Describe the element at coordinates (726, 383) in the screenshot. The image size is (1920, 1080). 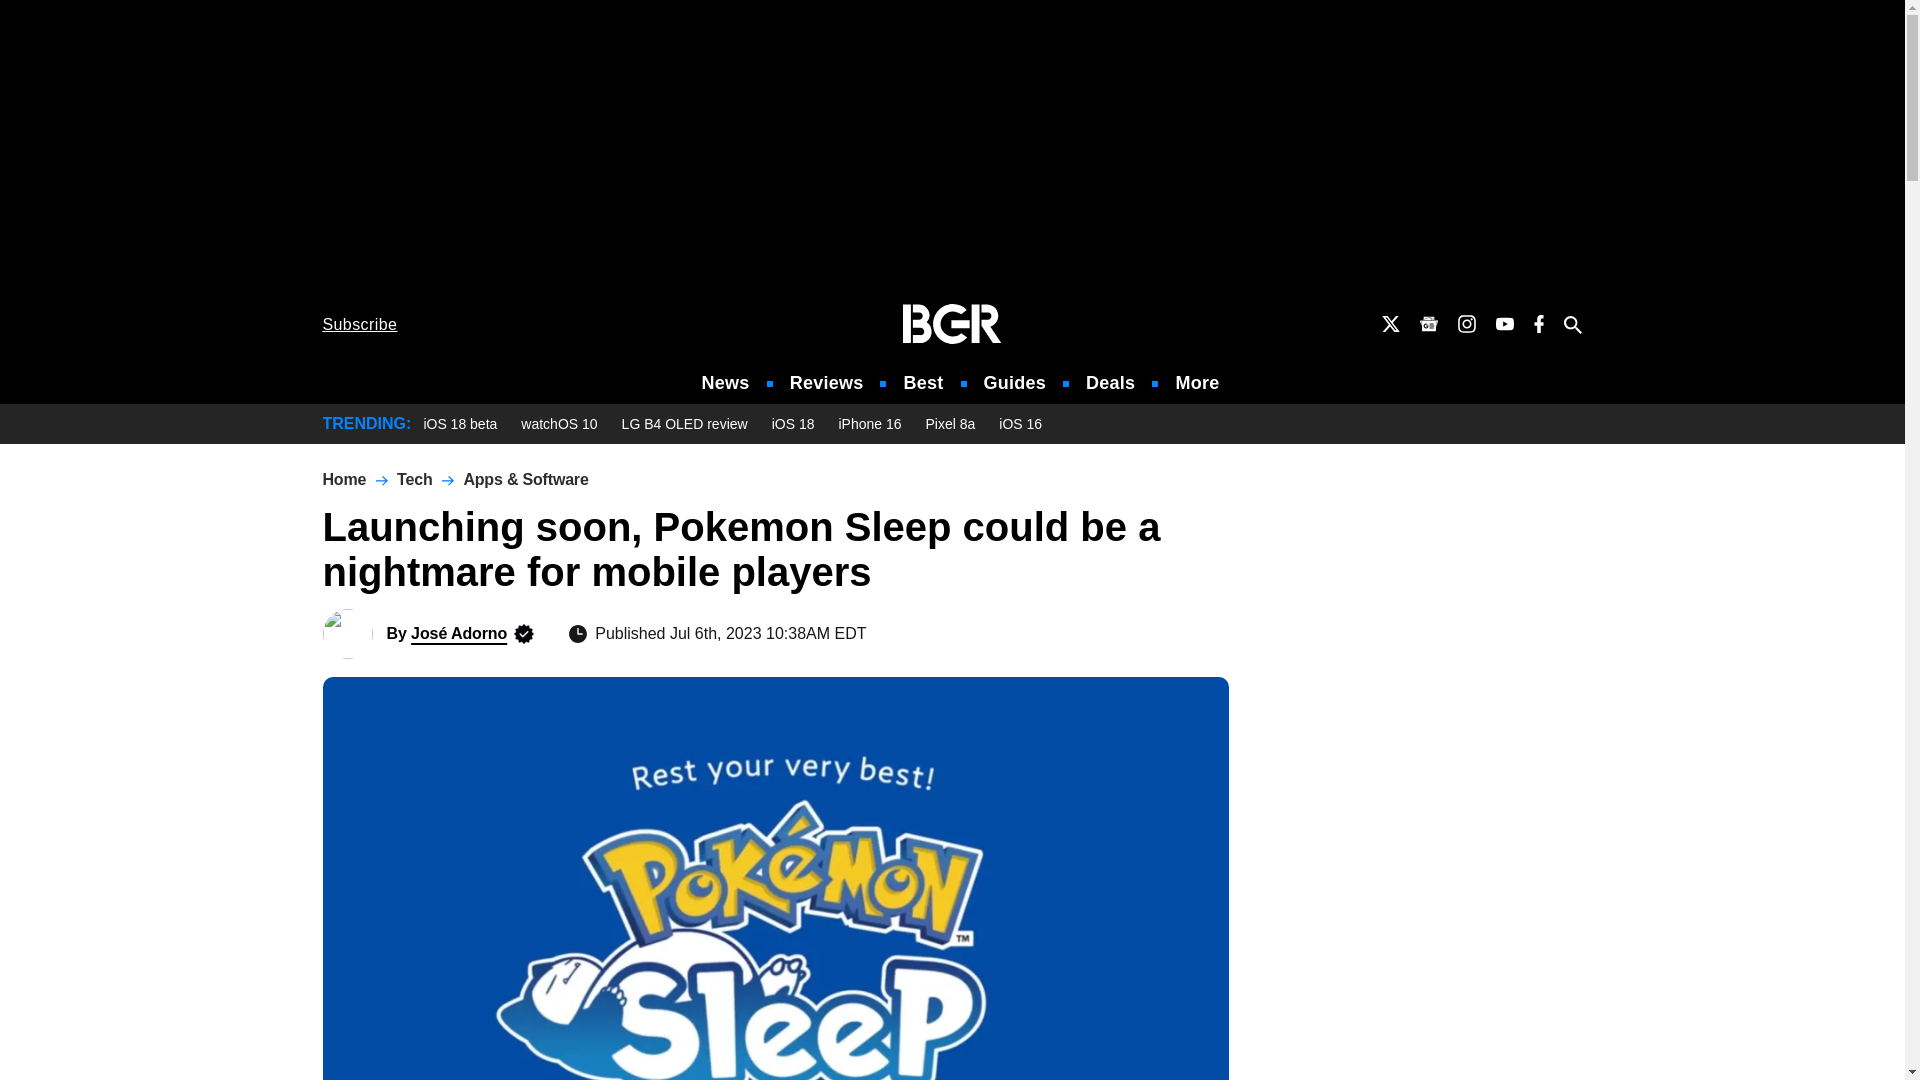
I see `News` at that location.